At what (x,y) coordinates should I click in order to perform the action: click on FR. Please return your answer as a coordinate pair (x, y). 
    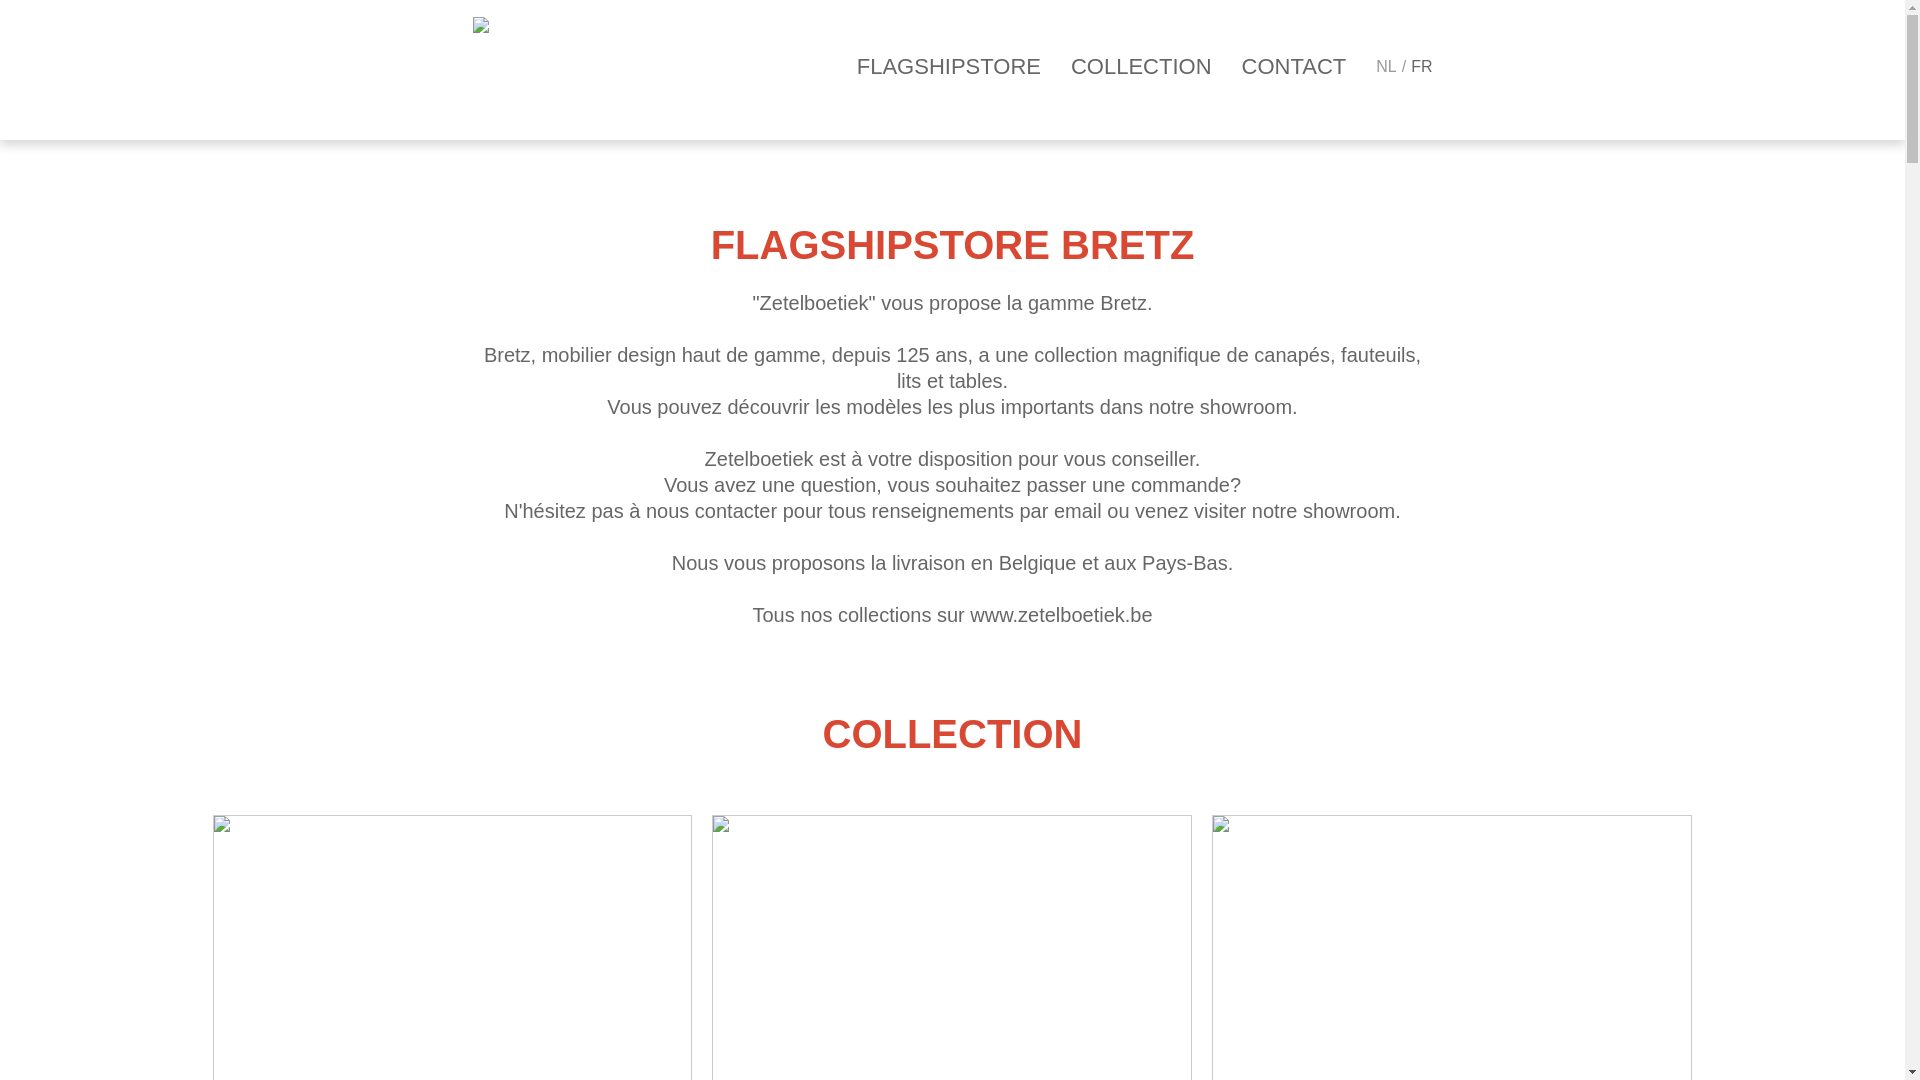
    Looking at the image, I should click on (1422, 67).